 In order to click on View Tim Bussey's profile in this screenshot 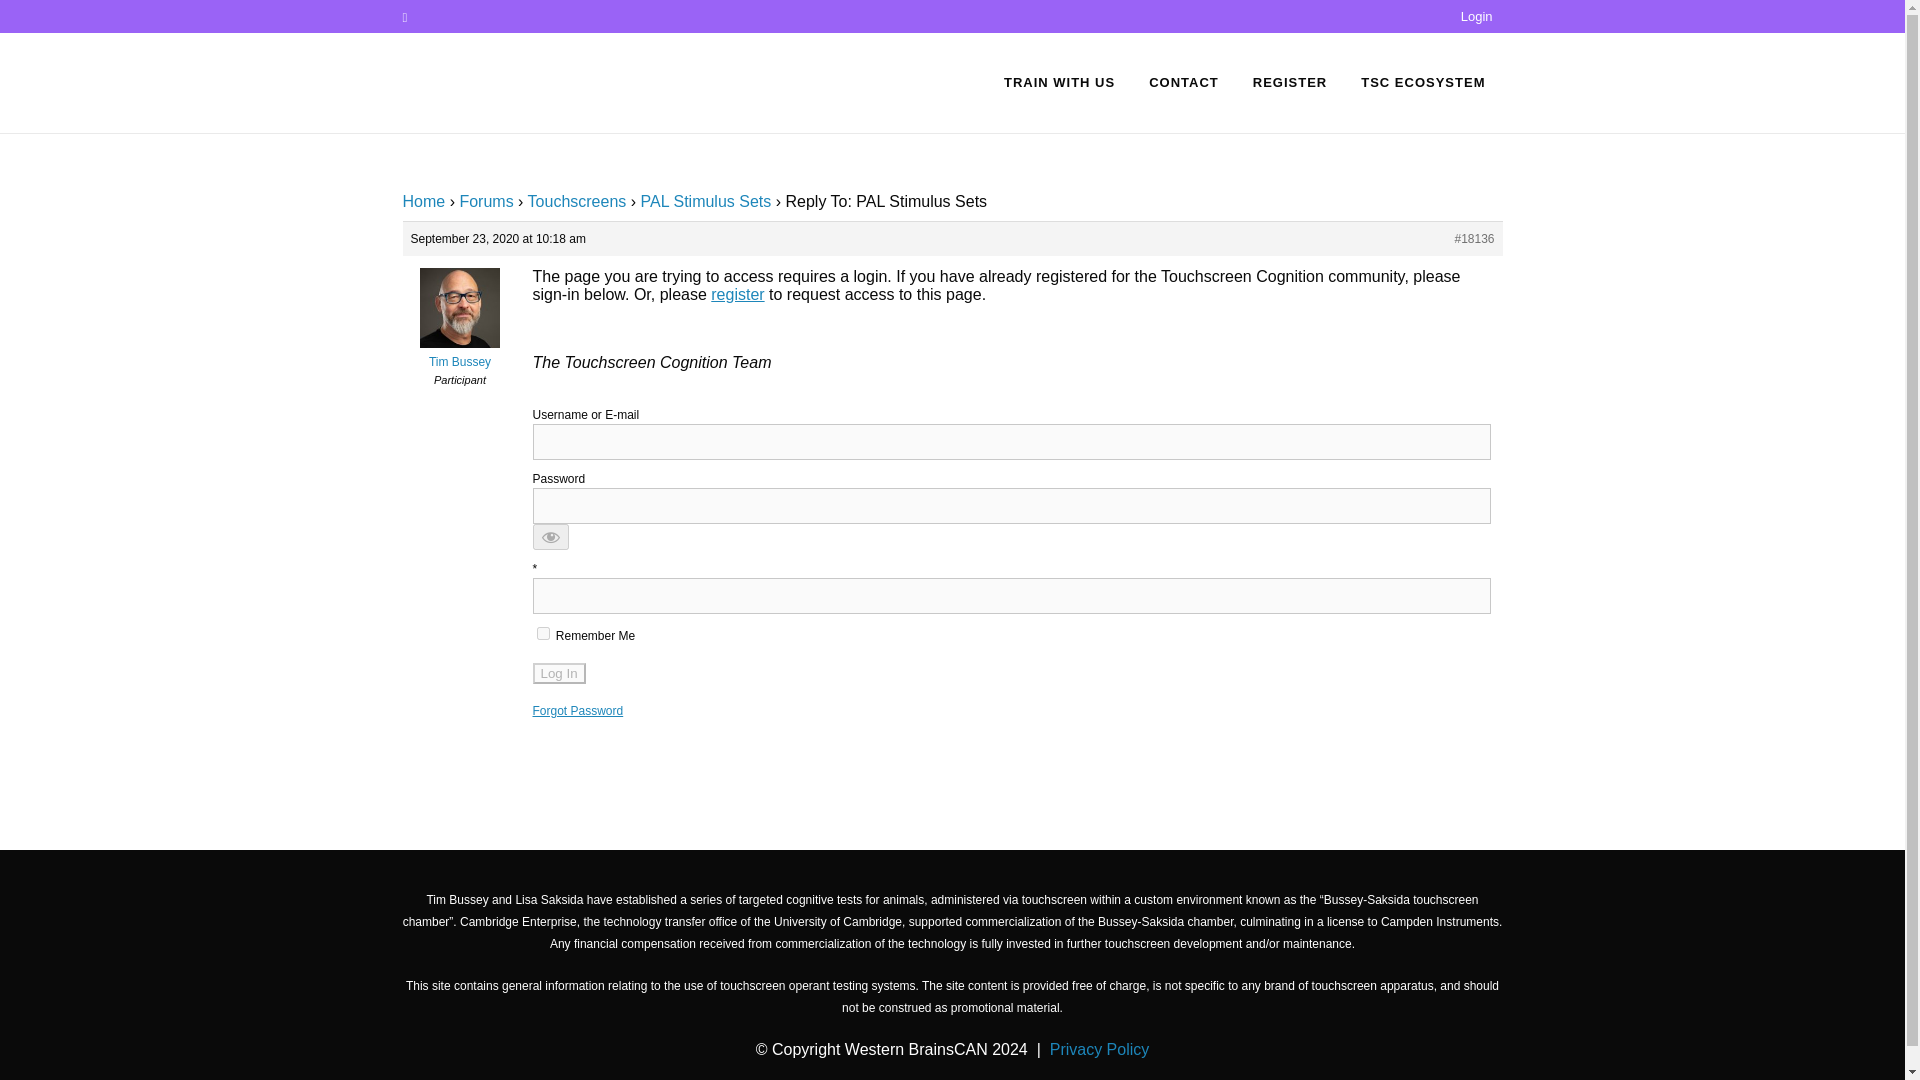, I will do `click(458, 354)`.